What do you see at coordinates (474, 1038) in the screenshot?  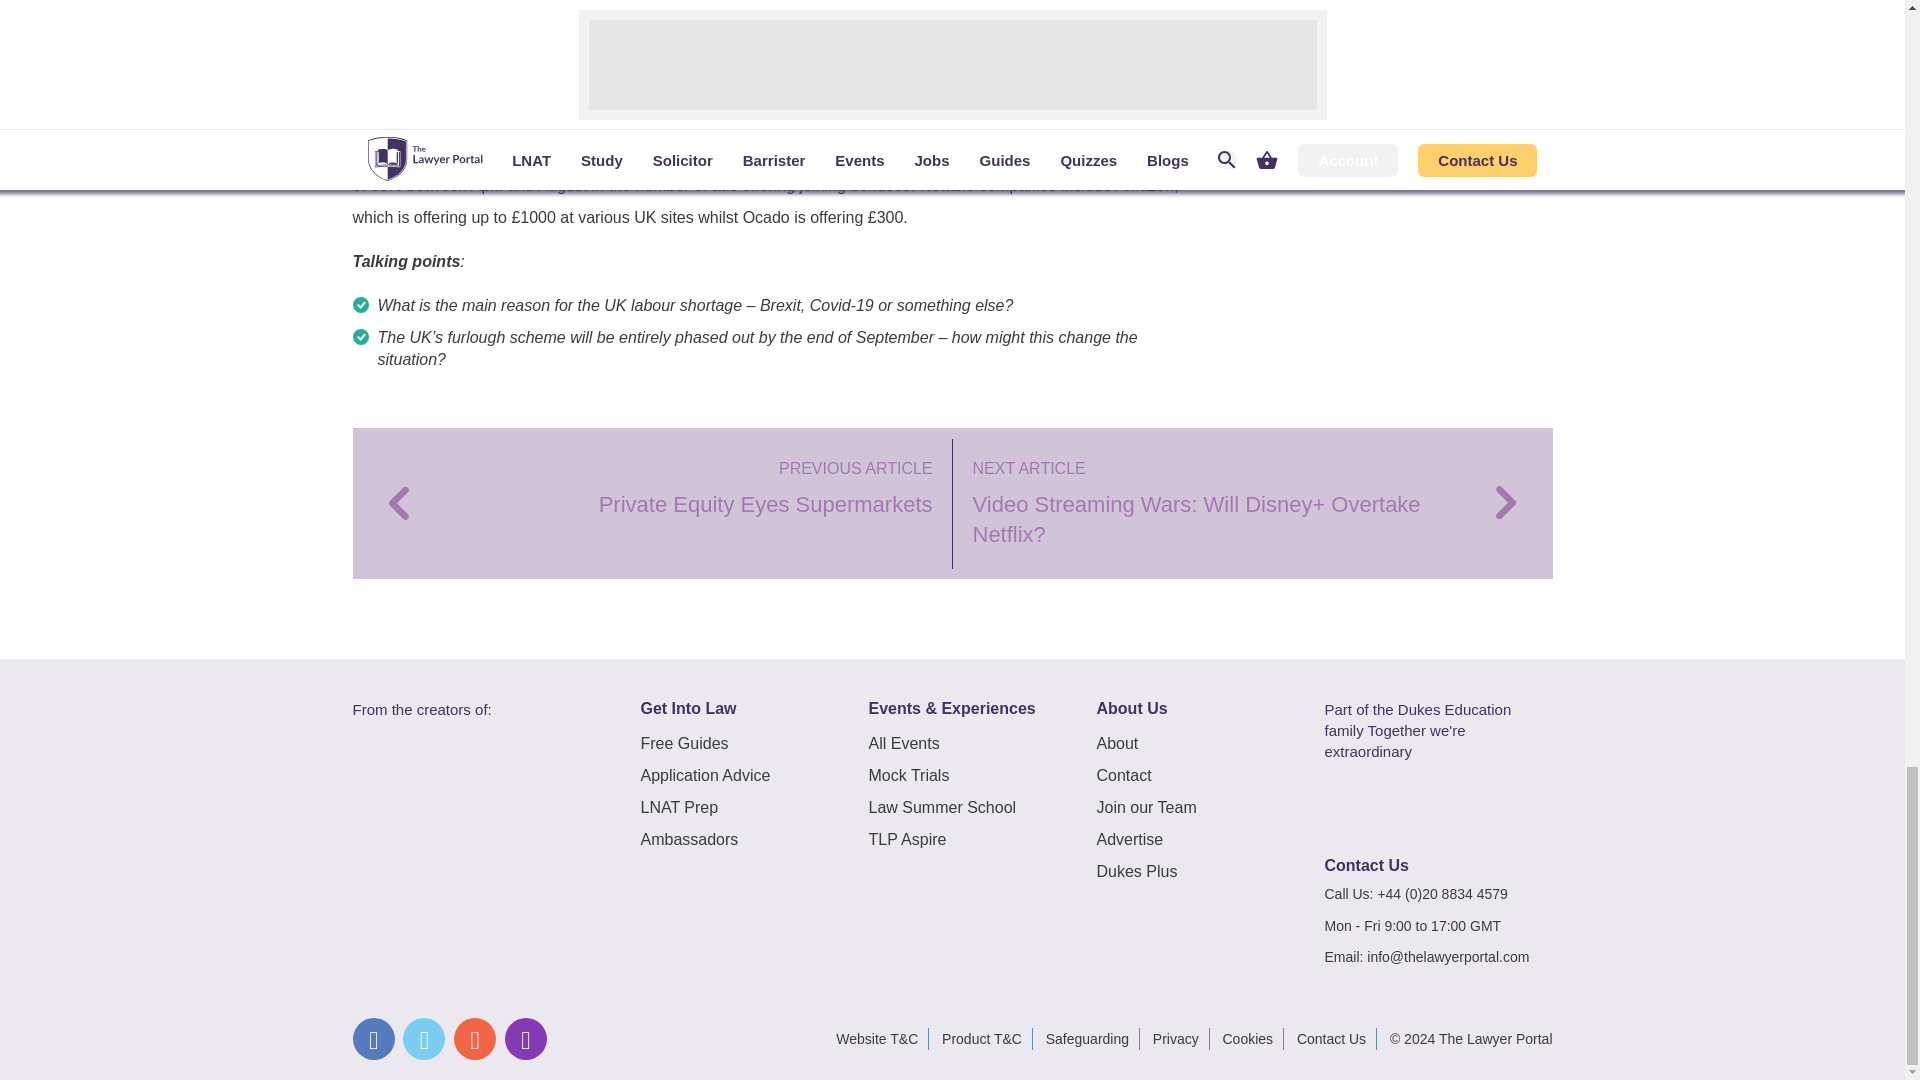 I see `YouTube` at bounding box center [474, 1038].